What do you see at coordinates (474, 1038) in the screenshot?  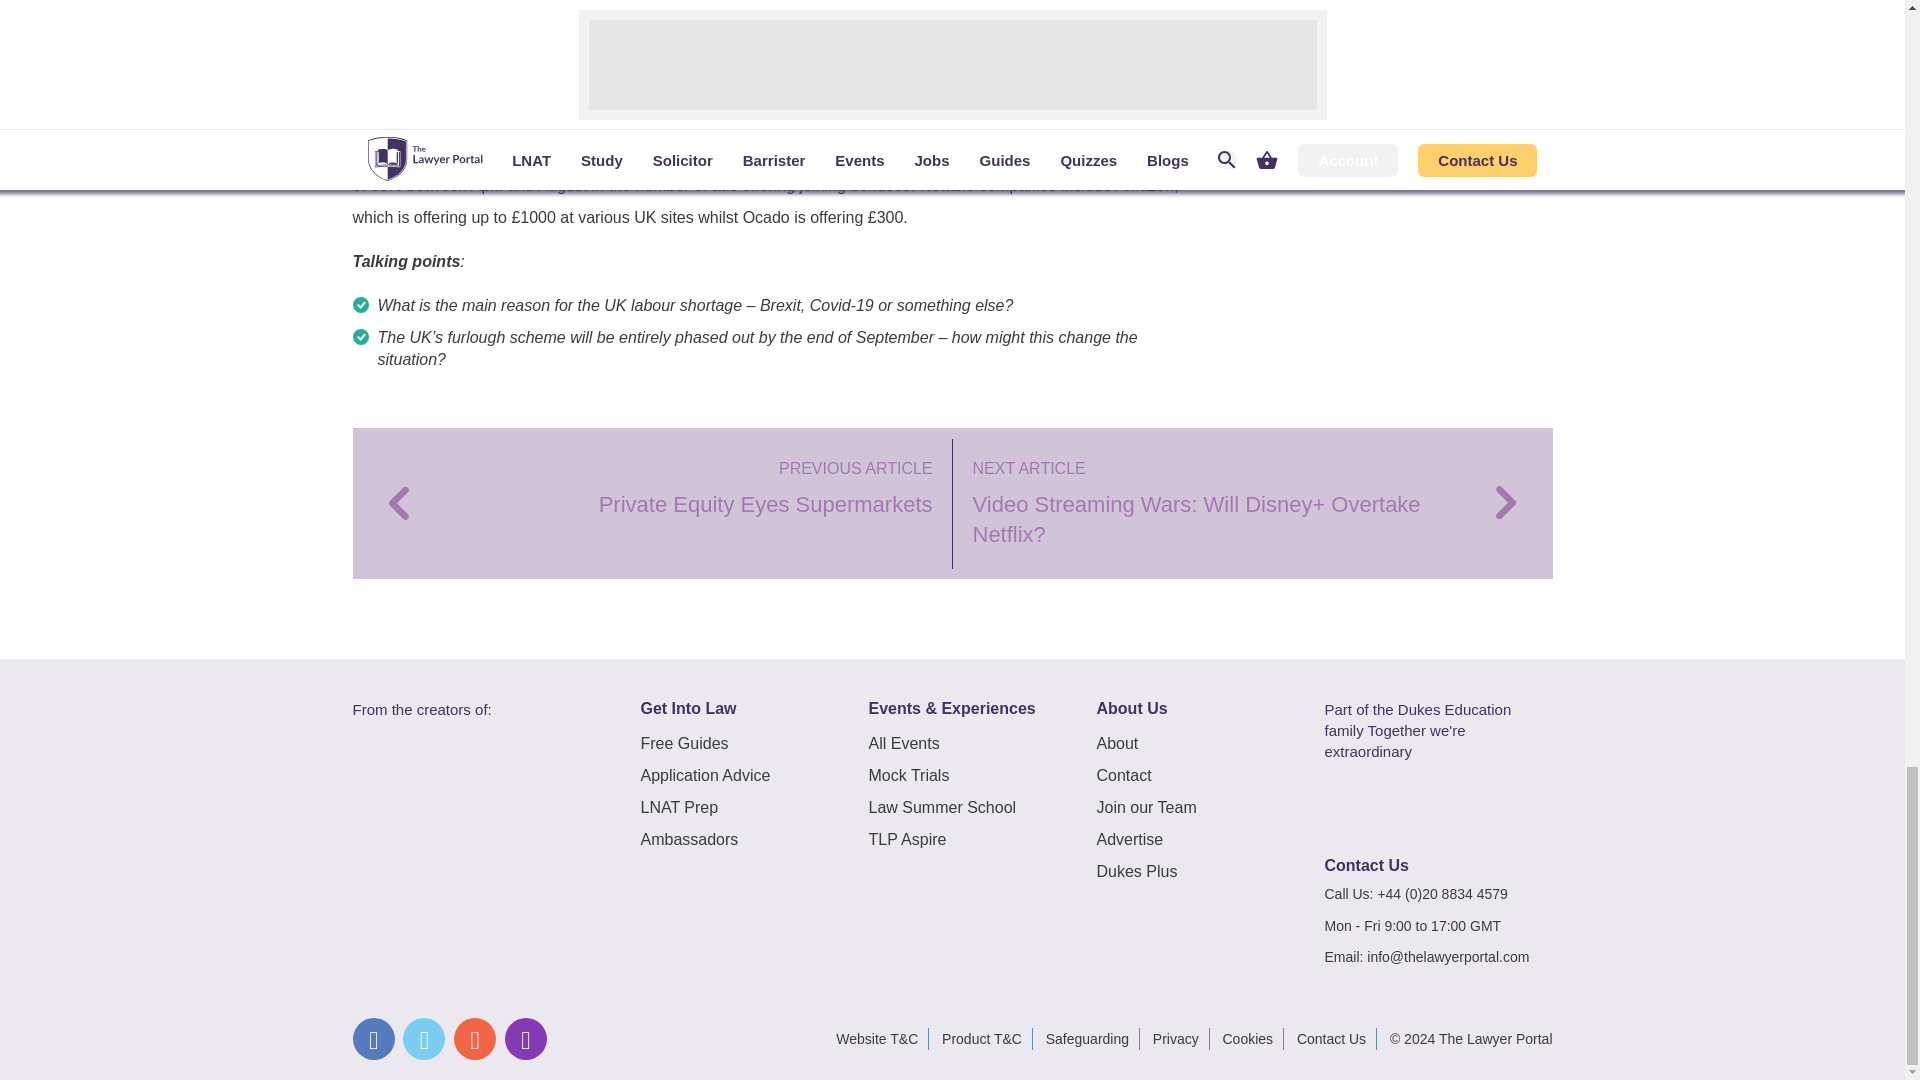 I see `YouTube` at bounding box center [474, 1038].